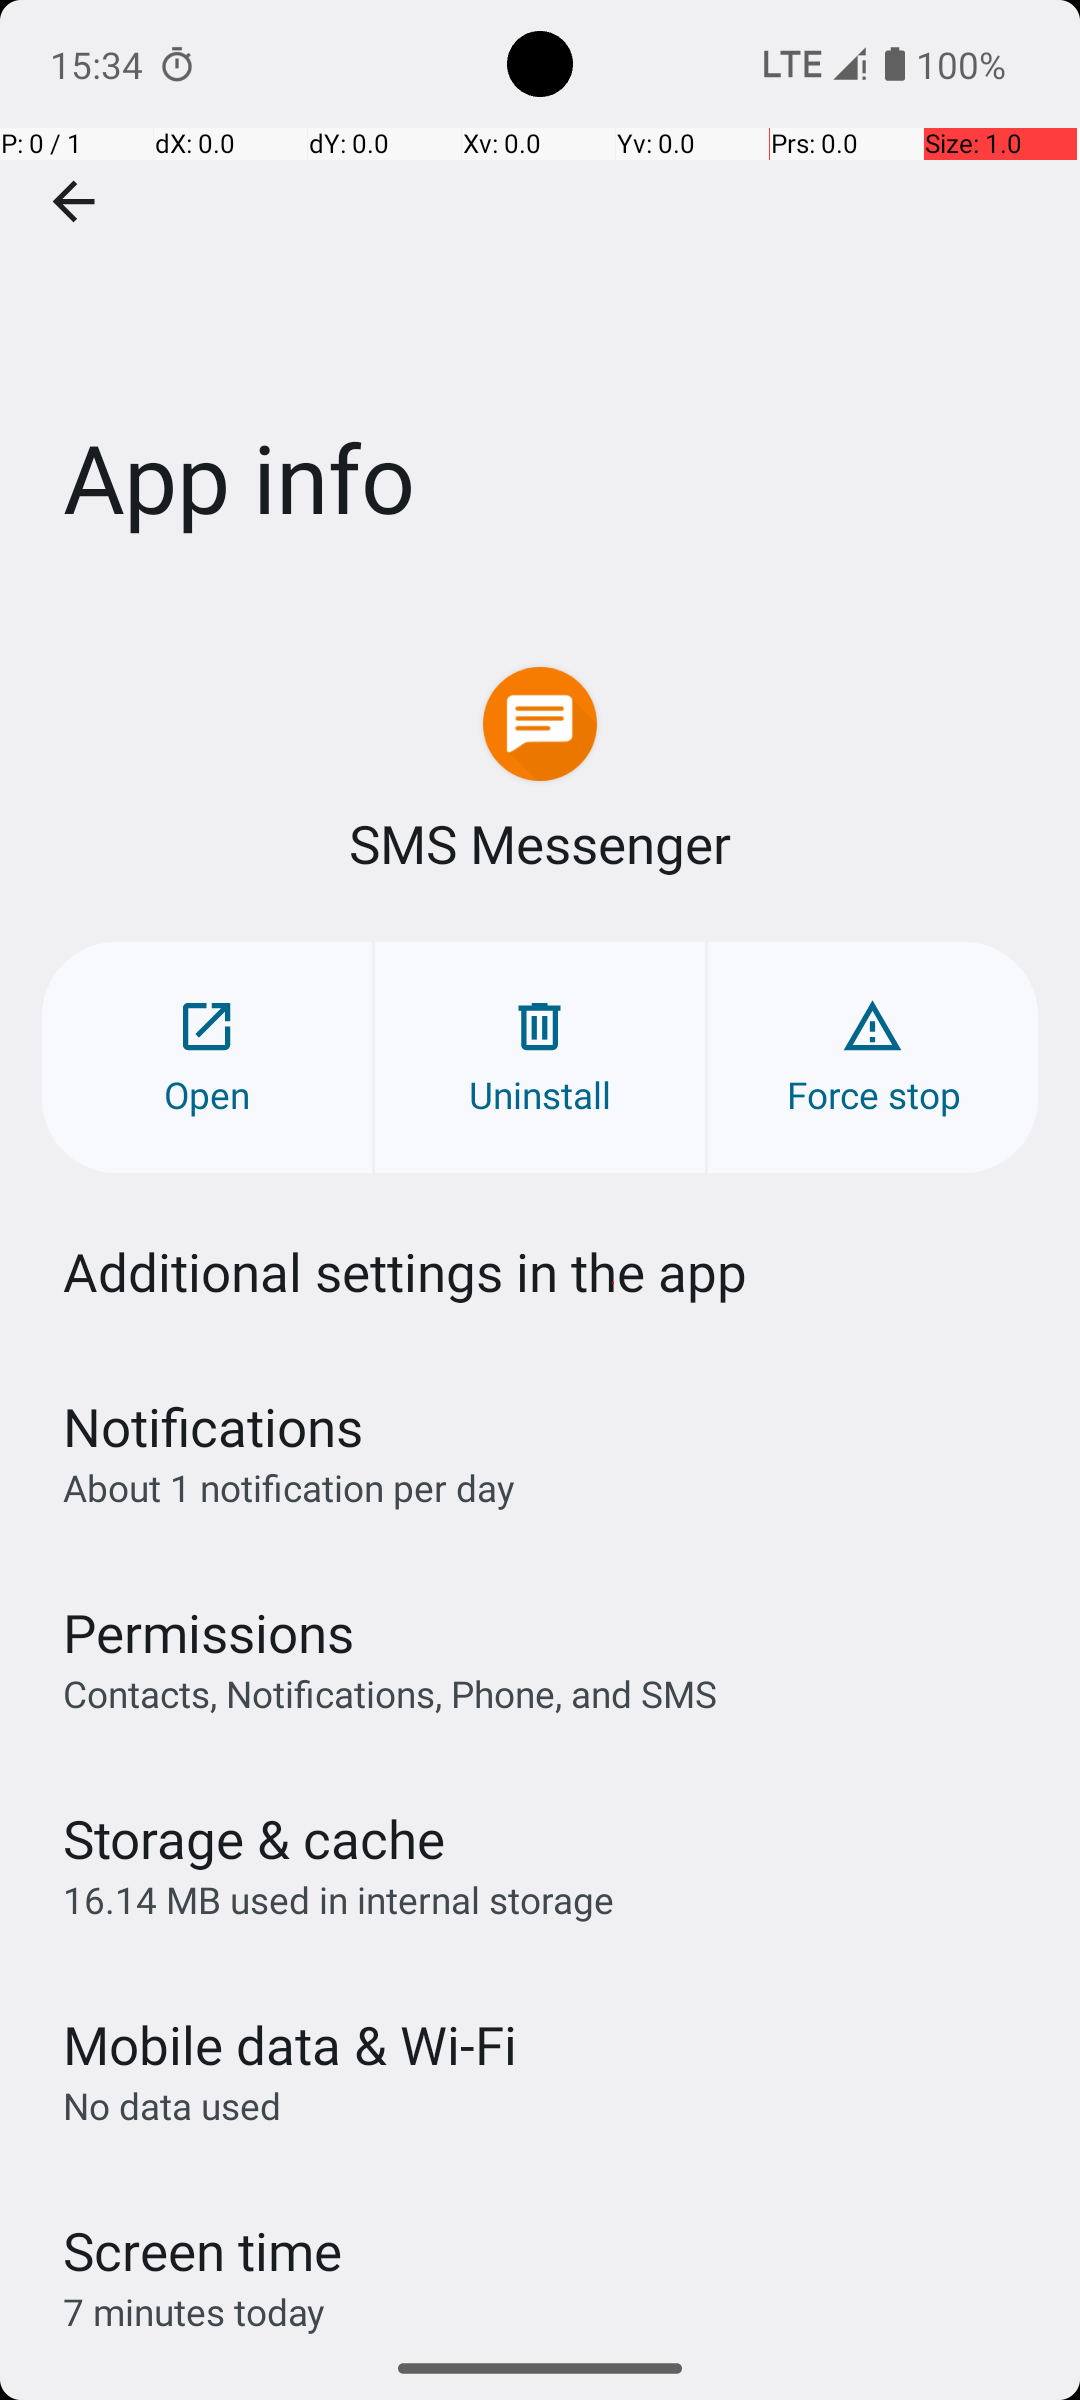 This screenshot has width=1080, height=2400. What do you see at coordinates (338, 1900) in the screenshot?
I see `16.14 MB used in internal storage` at bounding box center [338, 1900].